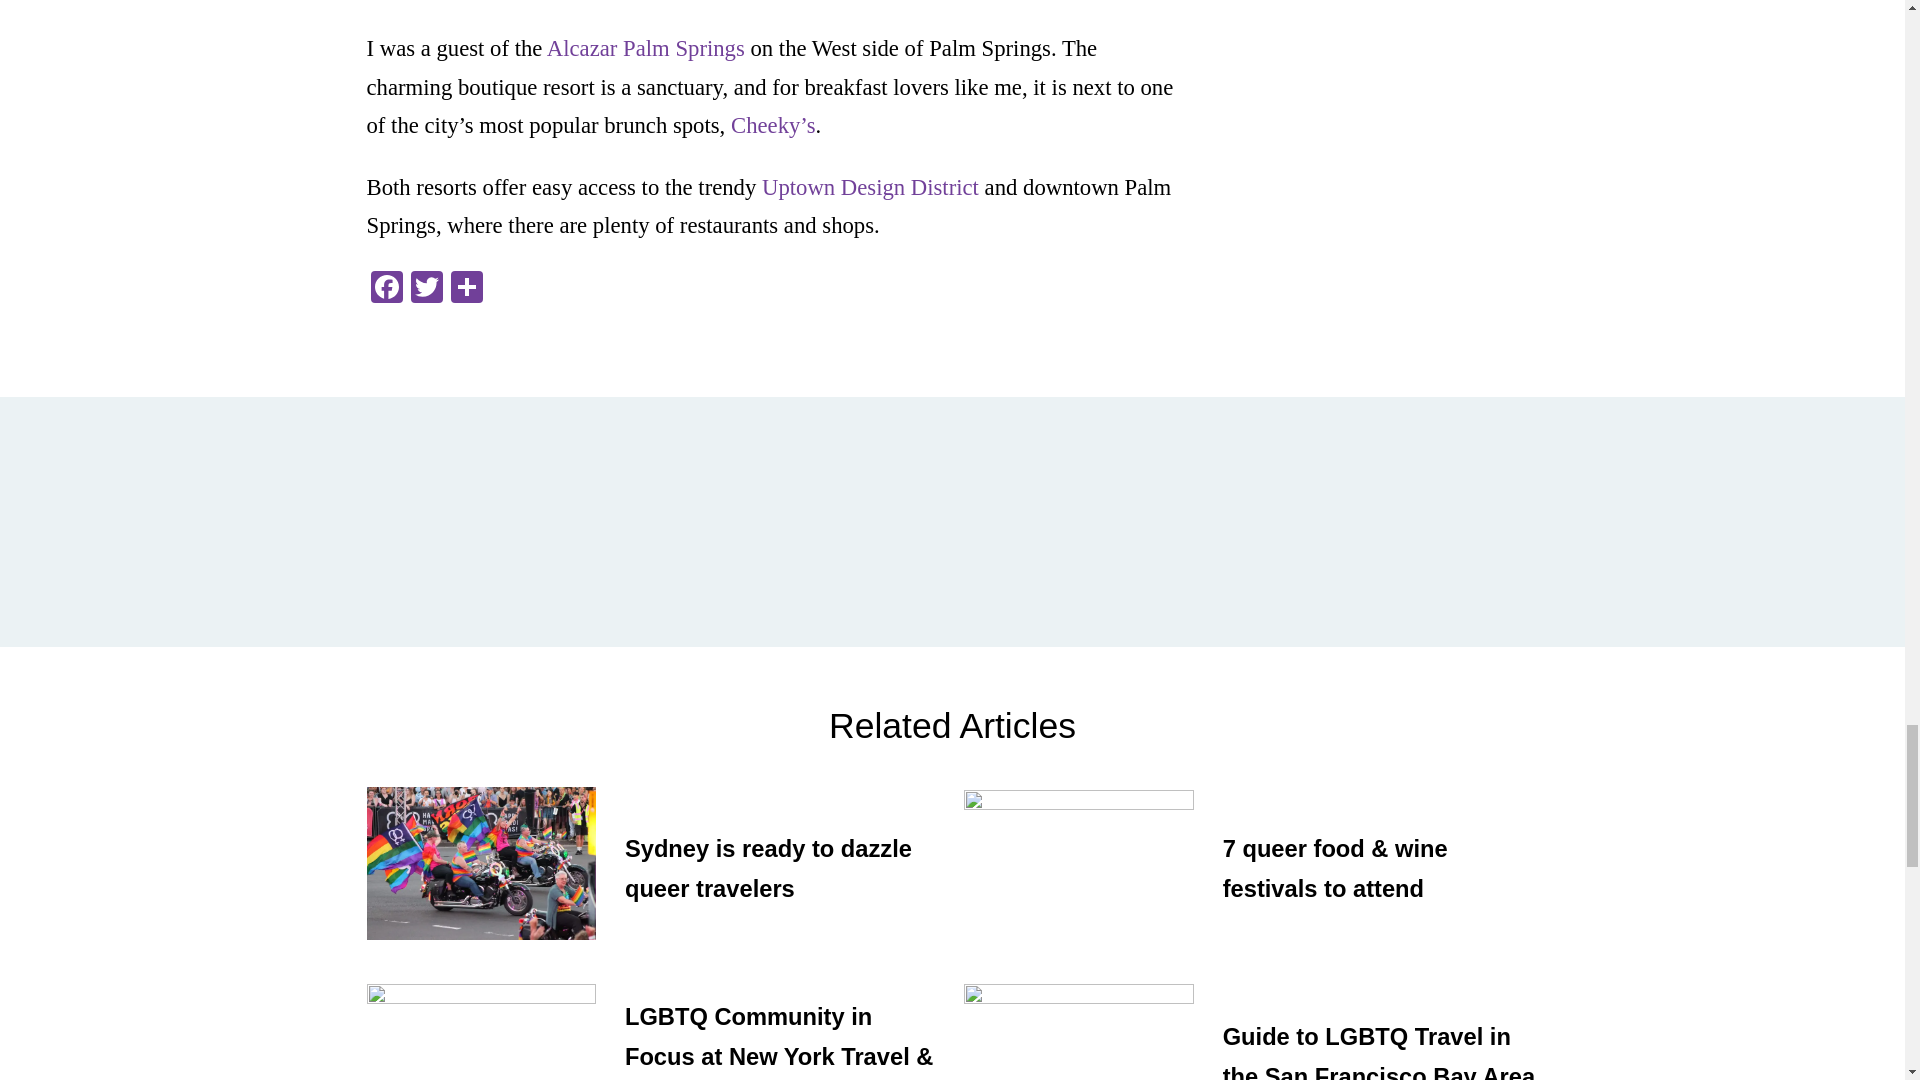 The height and width of the screenshot is (1080, 1920). What do you see at coordinates (386, 289) in the screenshot?
I see `Facebook` at bounding box center [386, 289].